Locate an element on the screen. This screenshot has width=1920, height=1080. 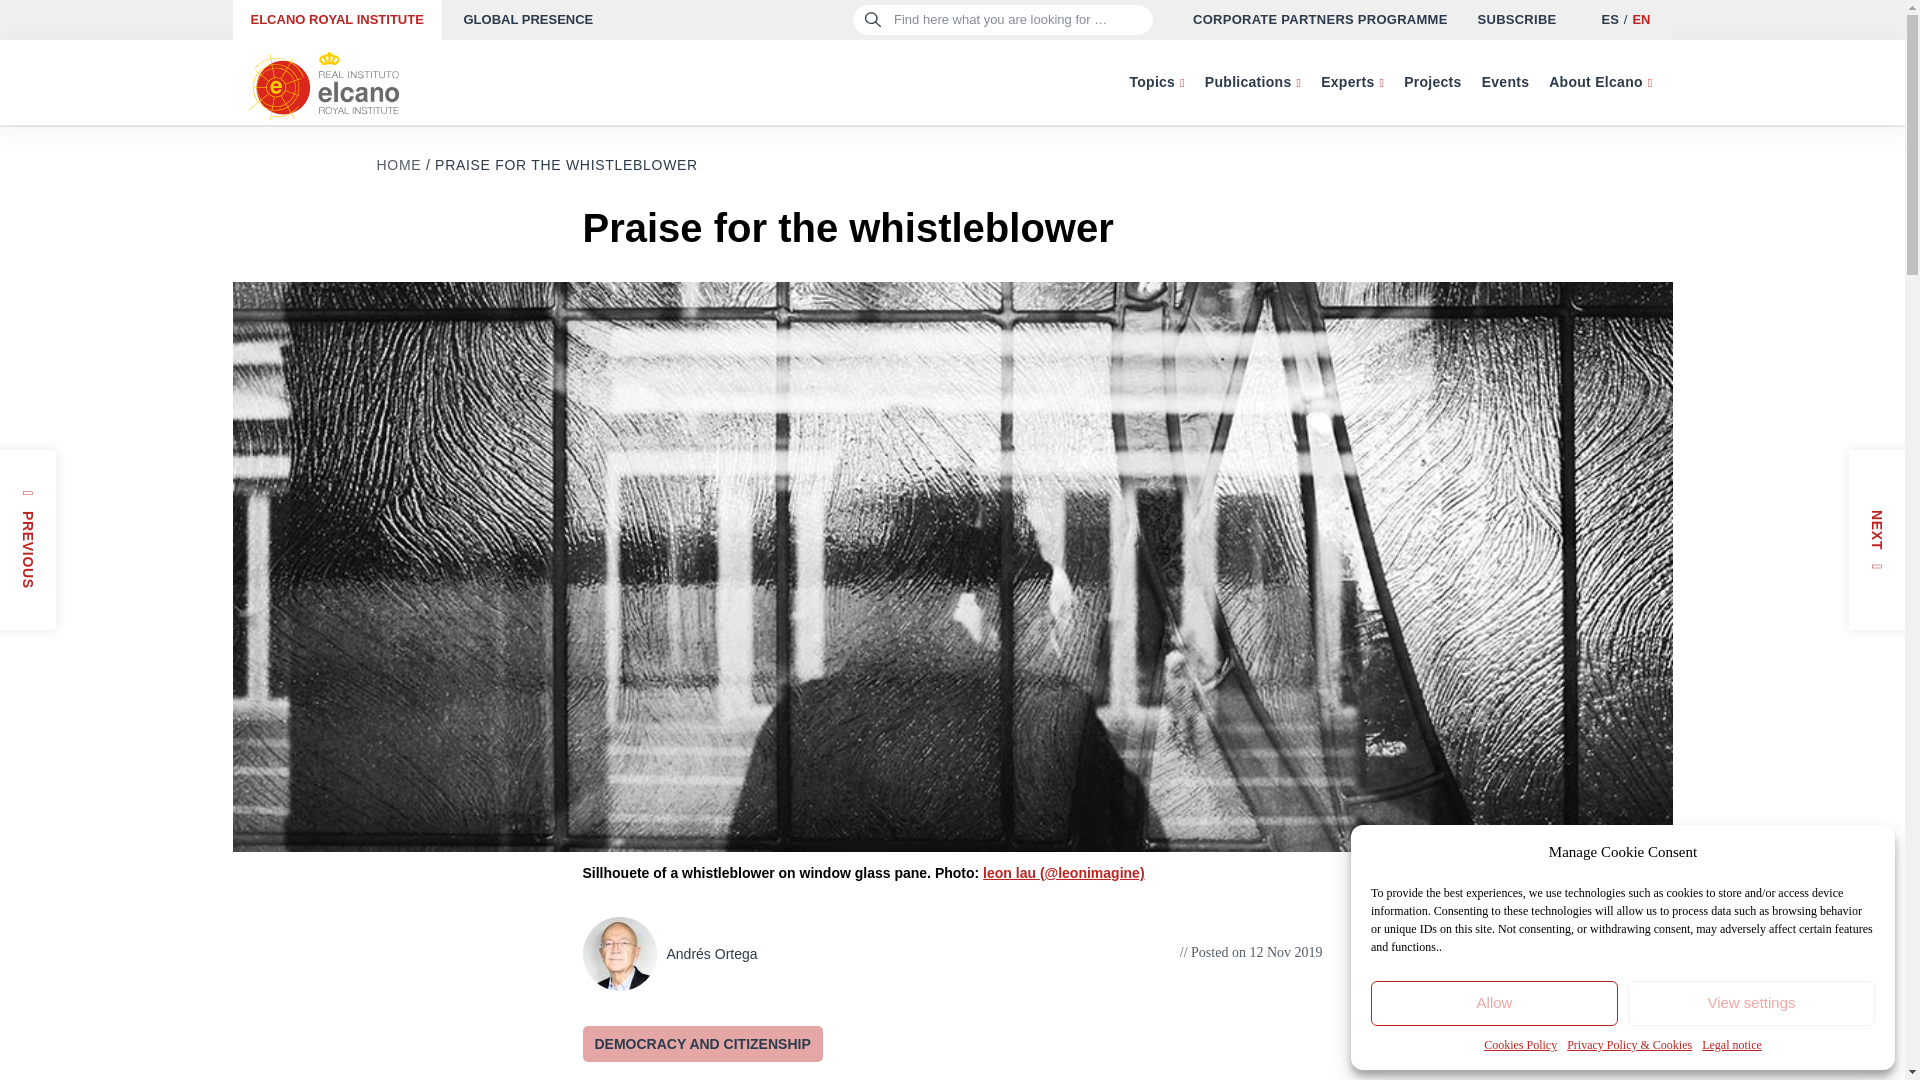
Allow is located at coordinates (1494, 1003).